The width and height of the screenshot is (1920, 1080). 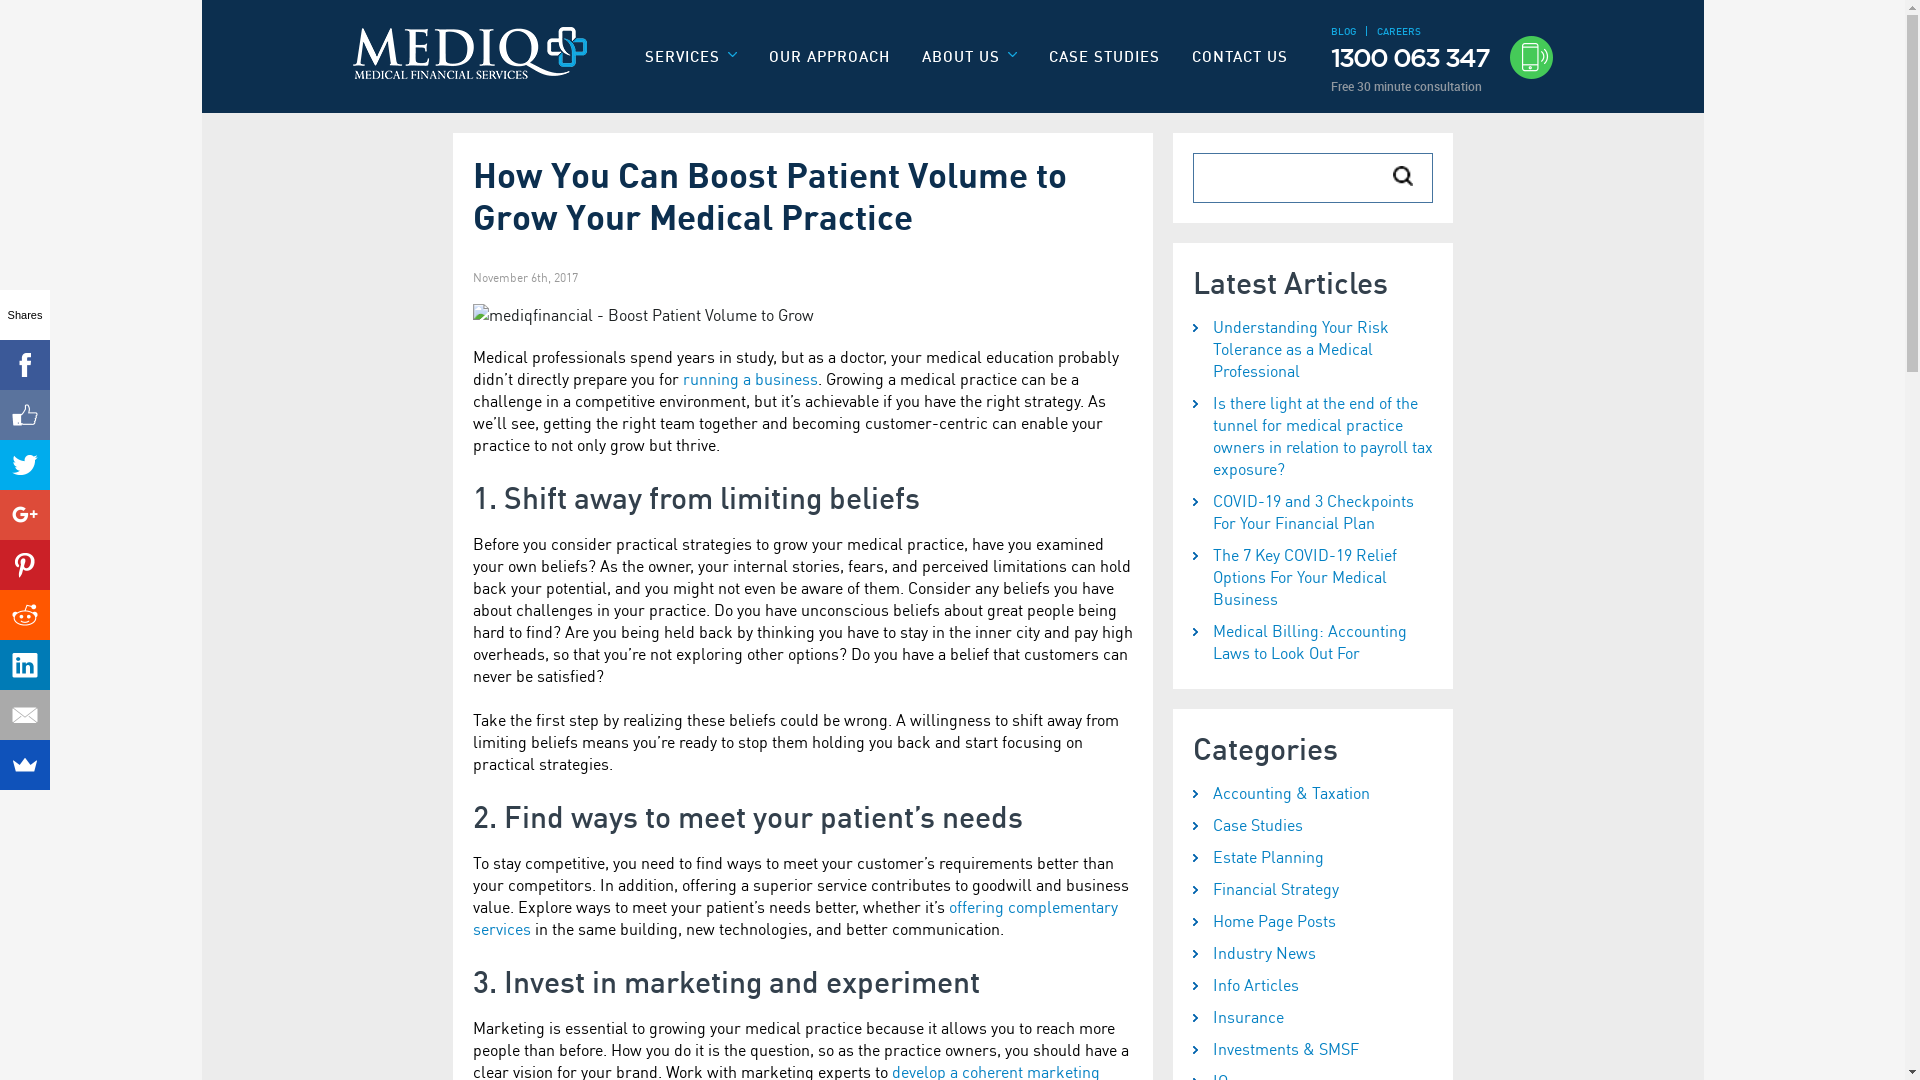 What do you see at coordinates (25, 765) in the screenshot?
I see `SumoMe` at bounding box center [25, 765].